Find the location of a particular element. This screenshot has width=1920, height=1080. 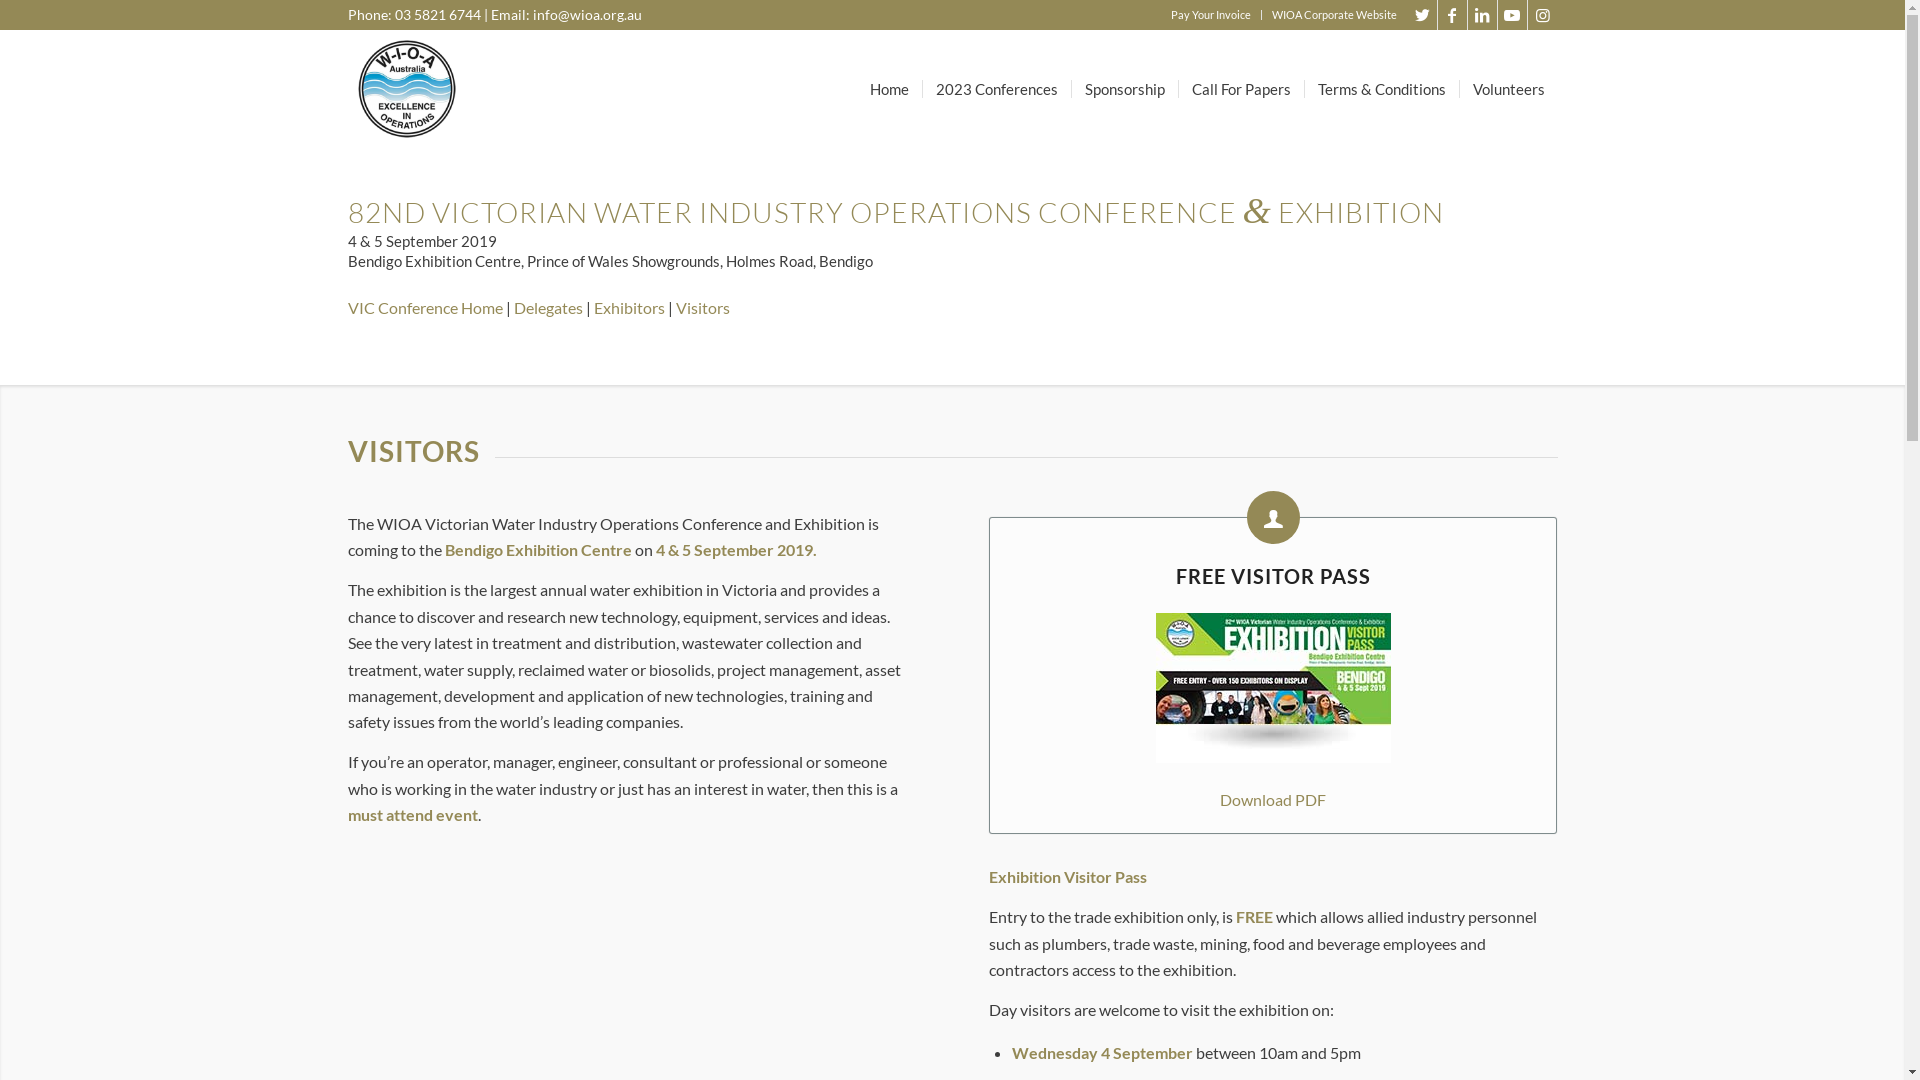

WIOA Corporate Website is located at coordinates (1334, 14).